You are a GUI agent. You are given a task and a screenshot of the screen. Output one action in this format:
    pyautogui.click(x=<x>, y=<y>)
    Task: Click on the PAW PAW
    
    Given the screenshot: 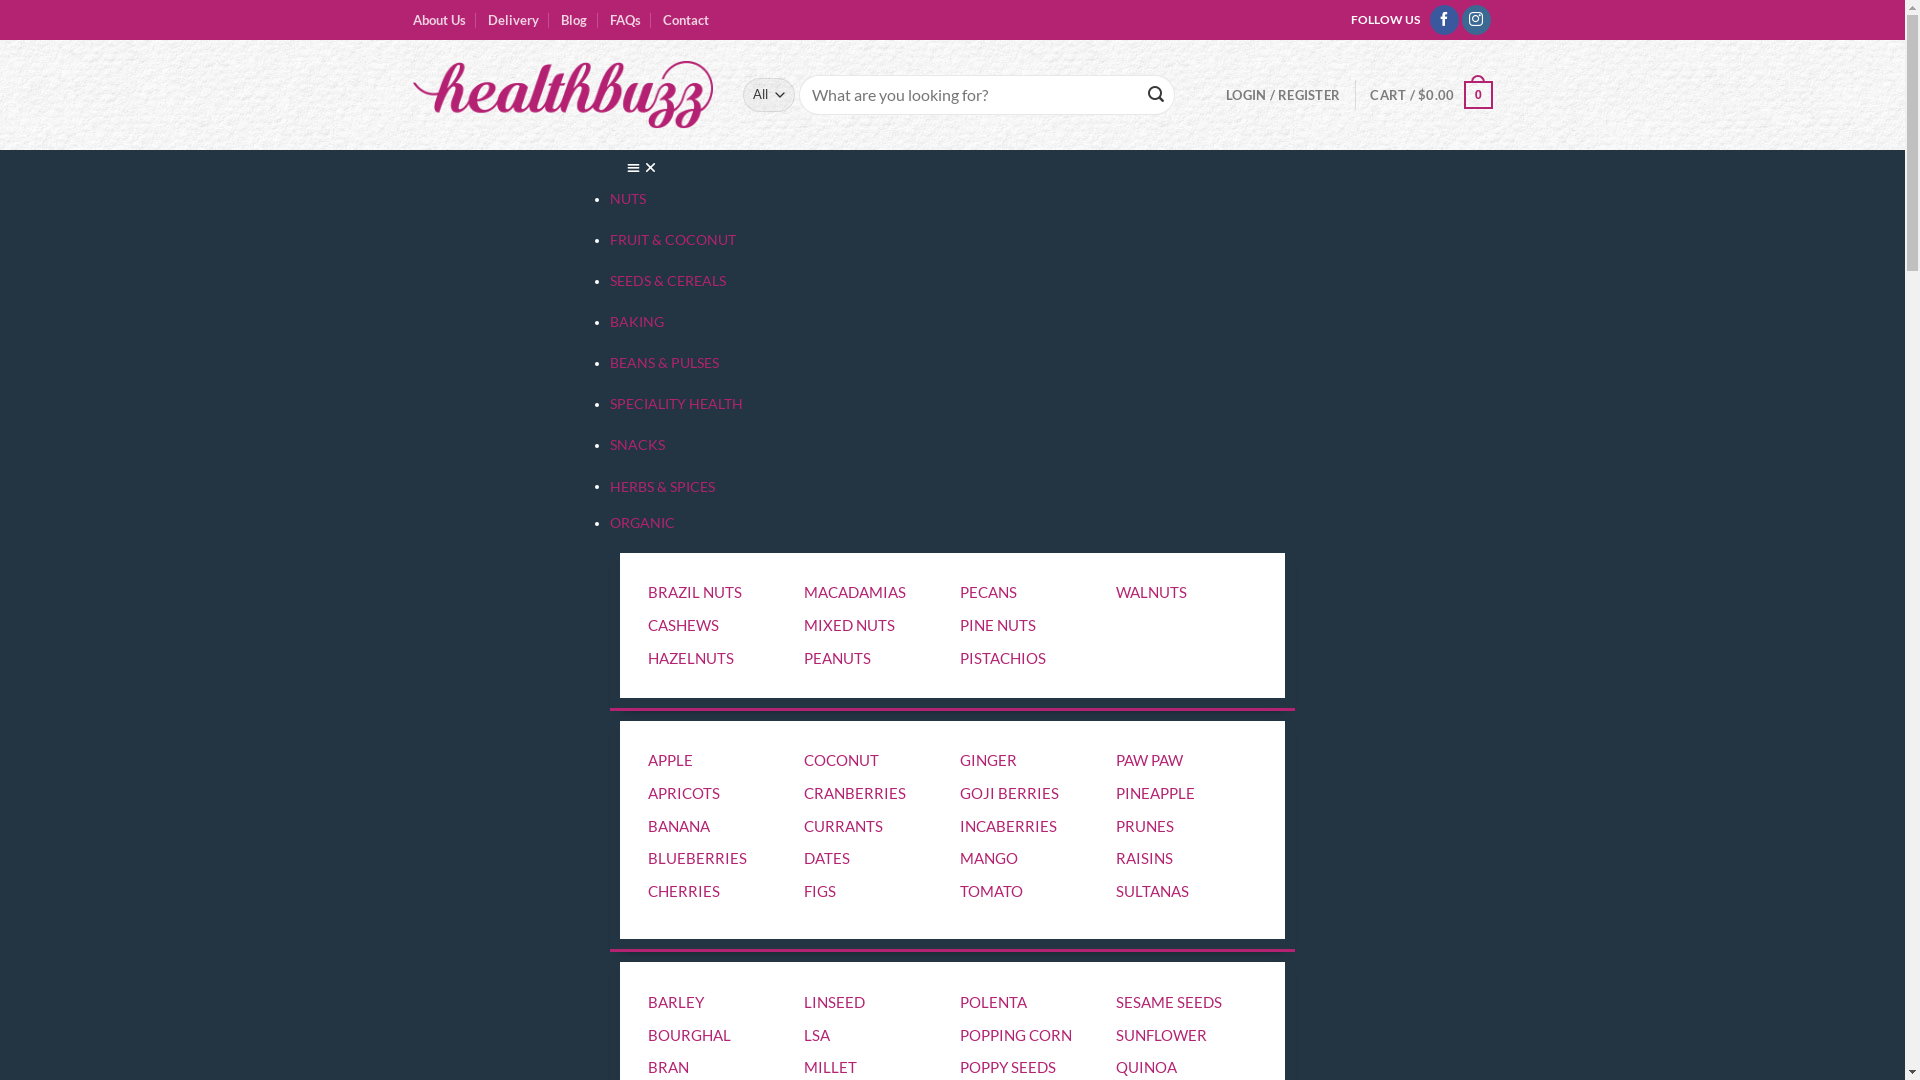 What is the action you would take?
    pyautogui.click(x=1150, y=760)
    